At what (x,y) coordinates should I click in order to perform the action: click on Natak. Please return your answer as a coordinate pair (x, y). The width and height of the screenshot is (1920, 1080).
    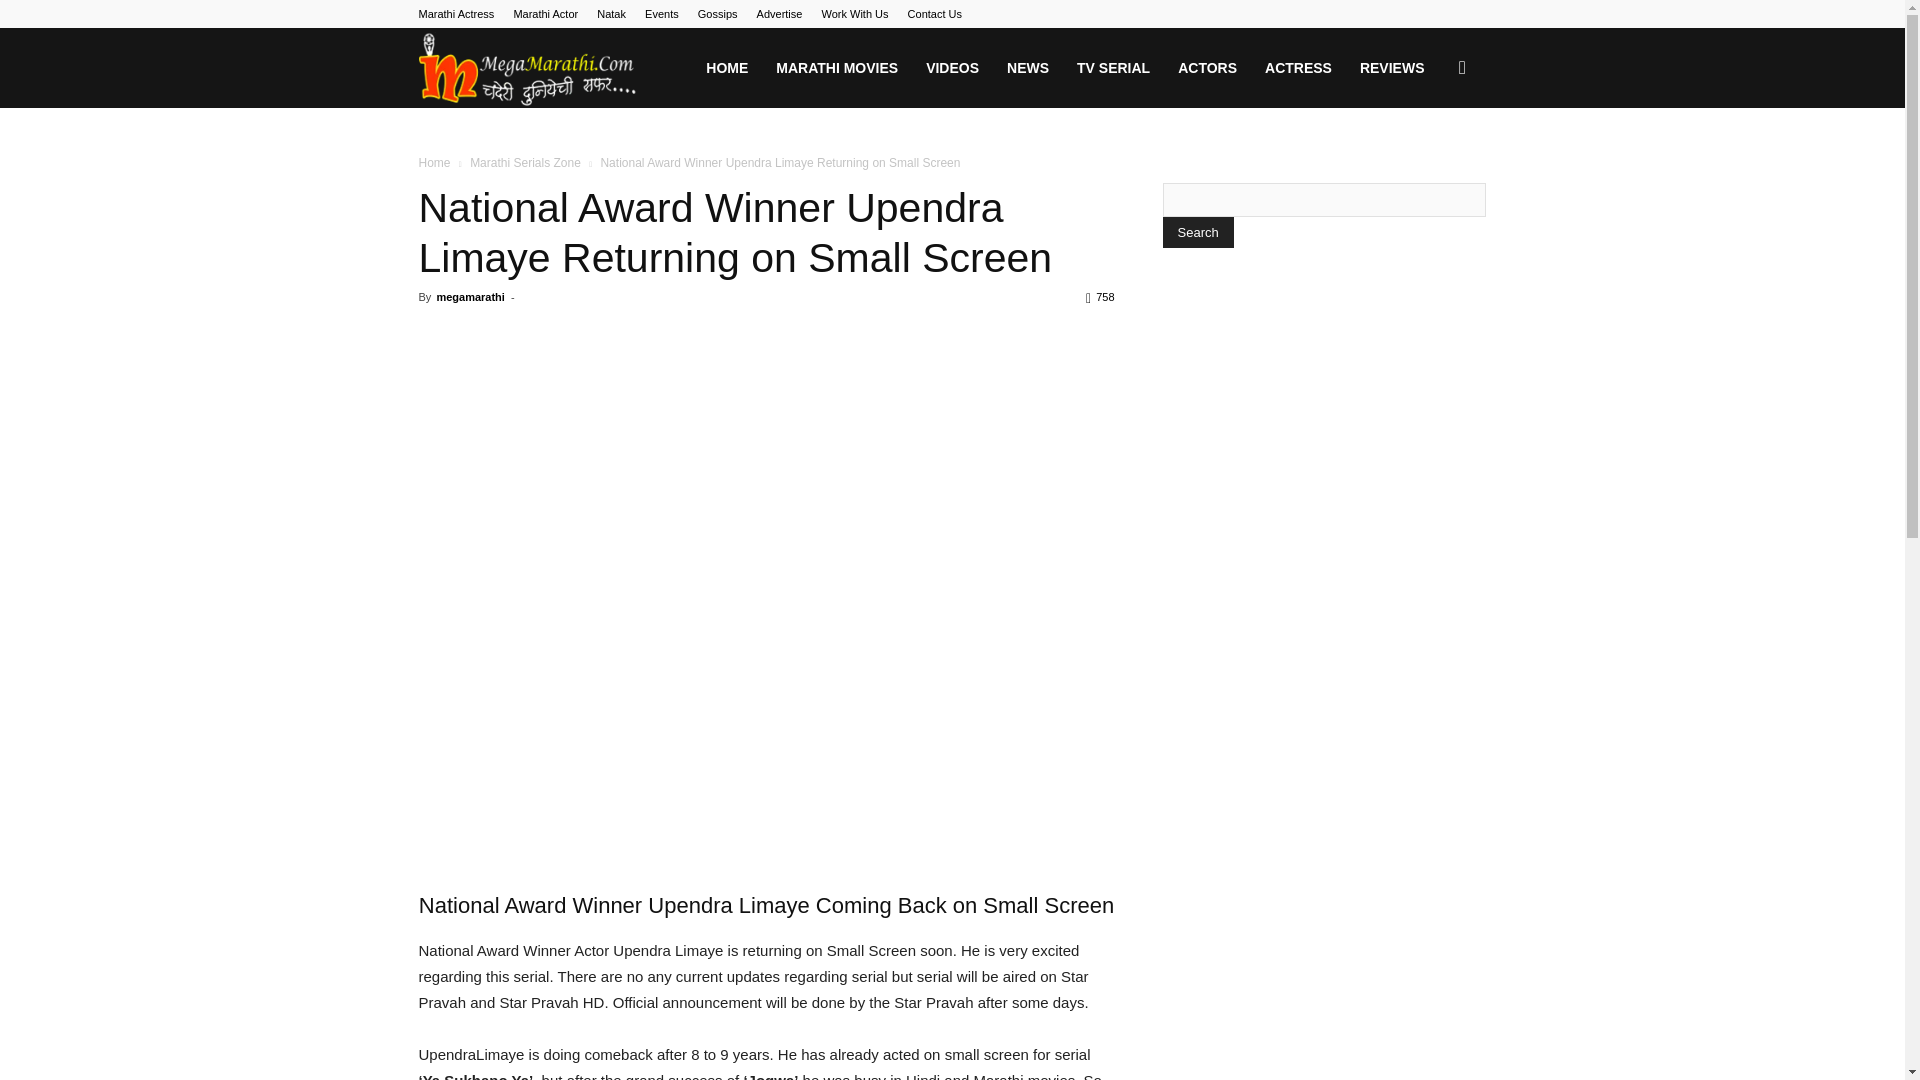
    Looking at the image, I should click on (611, 14).